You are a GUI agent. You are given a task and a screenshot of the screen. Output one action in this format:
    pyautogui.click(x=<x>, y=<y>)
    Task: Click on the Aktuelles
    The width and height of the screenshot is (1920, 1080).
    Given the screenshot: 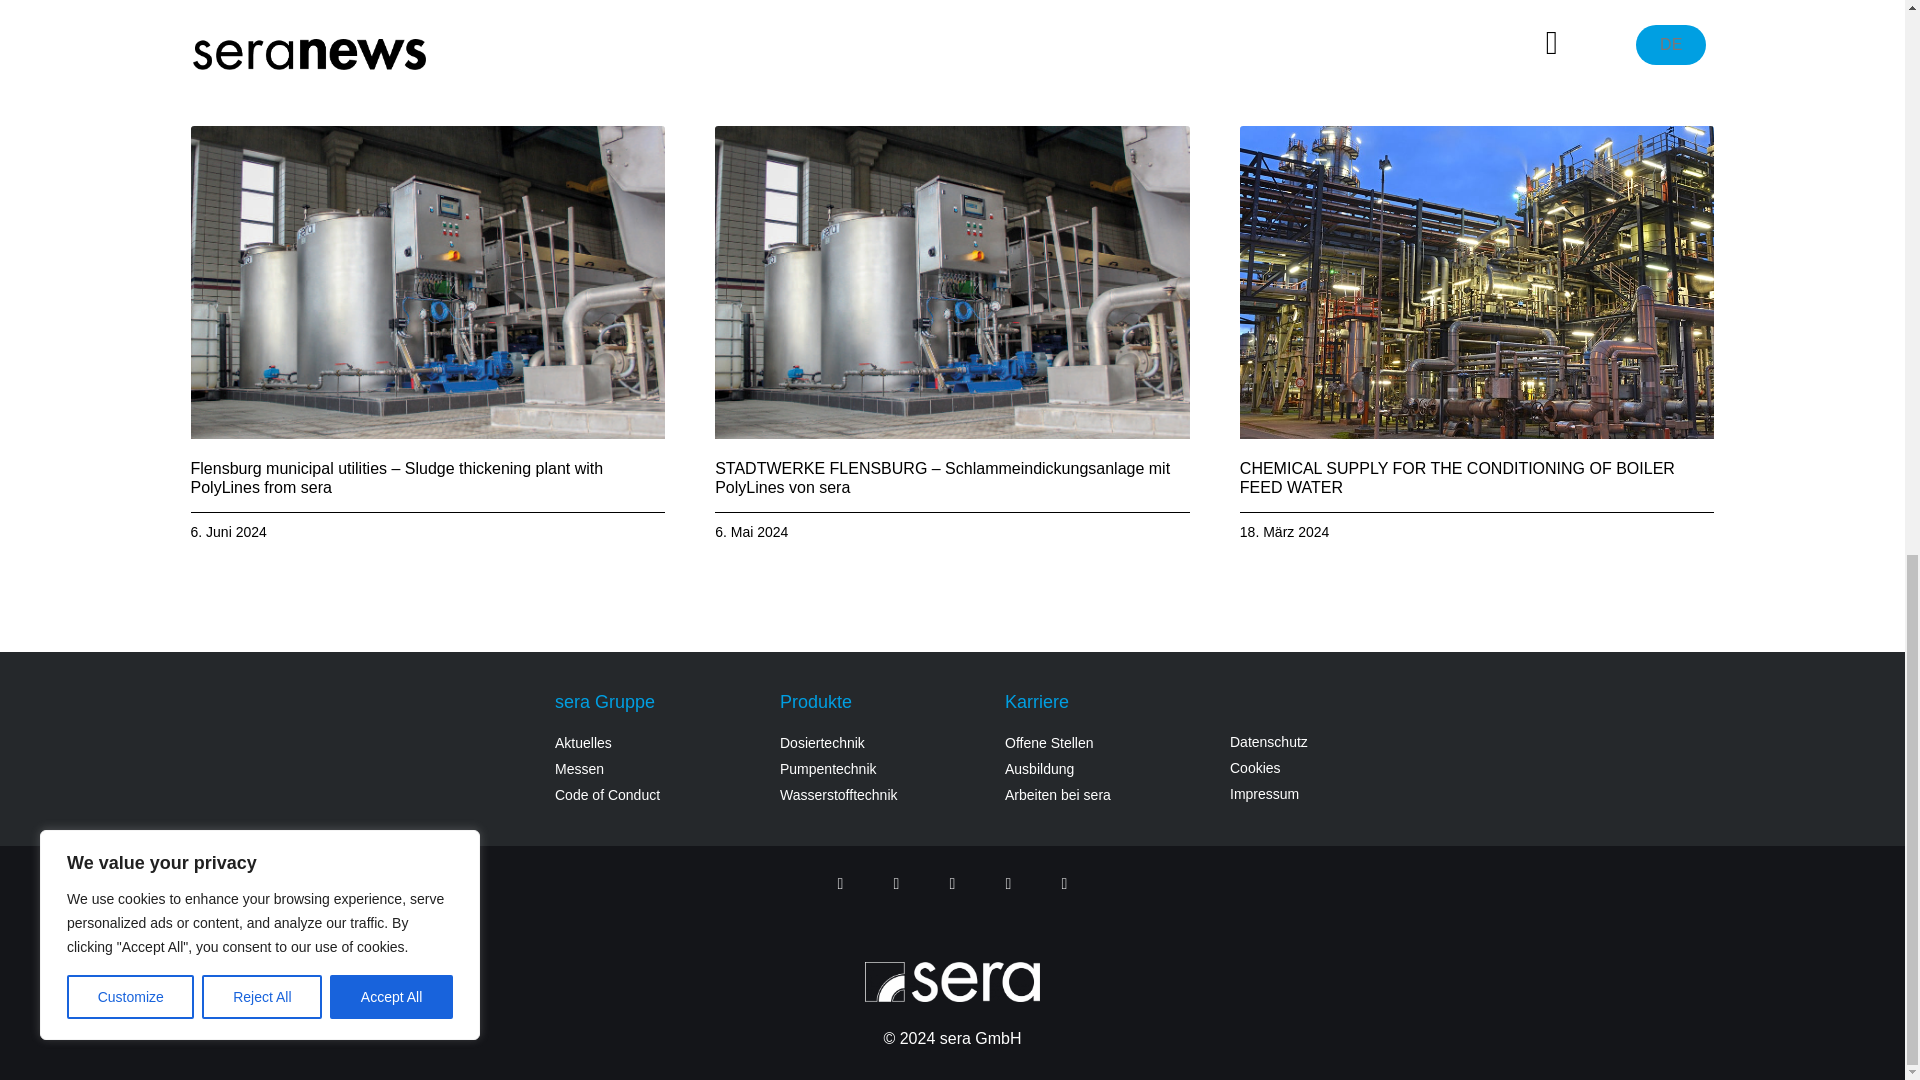 What is the action you would take?
    pyautogui.click(x=657, y=743)
    